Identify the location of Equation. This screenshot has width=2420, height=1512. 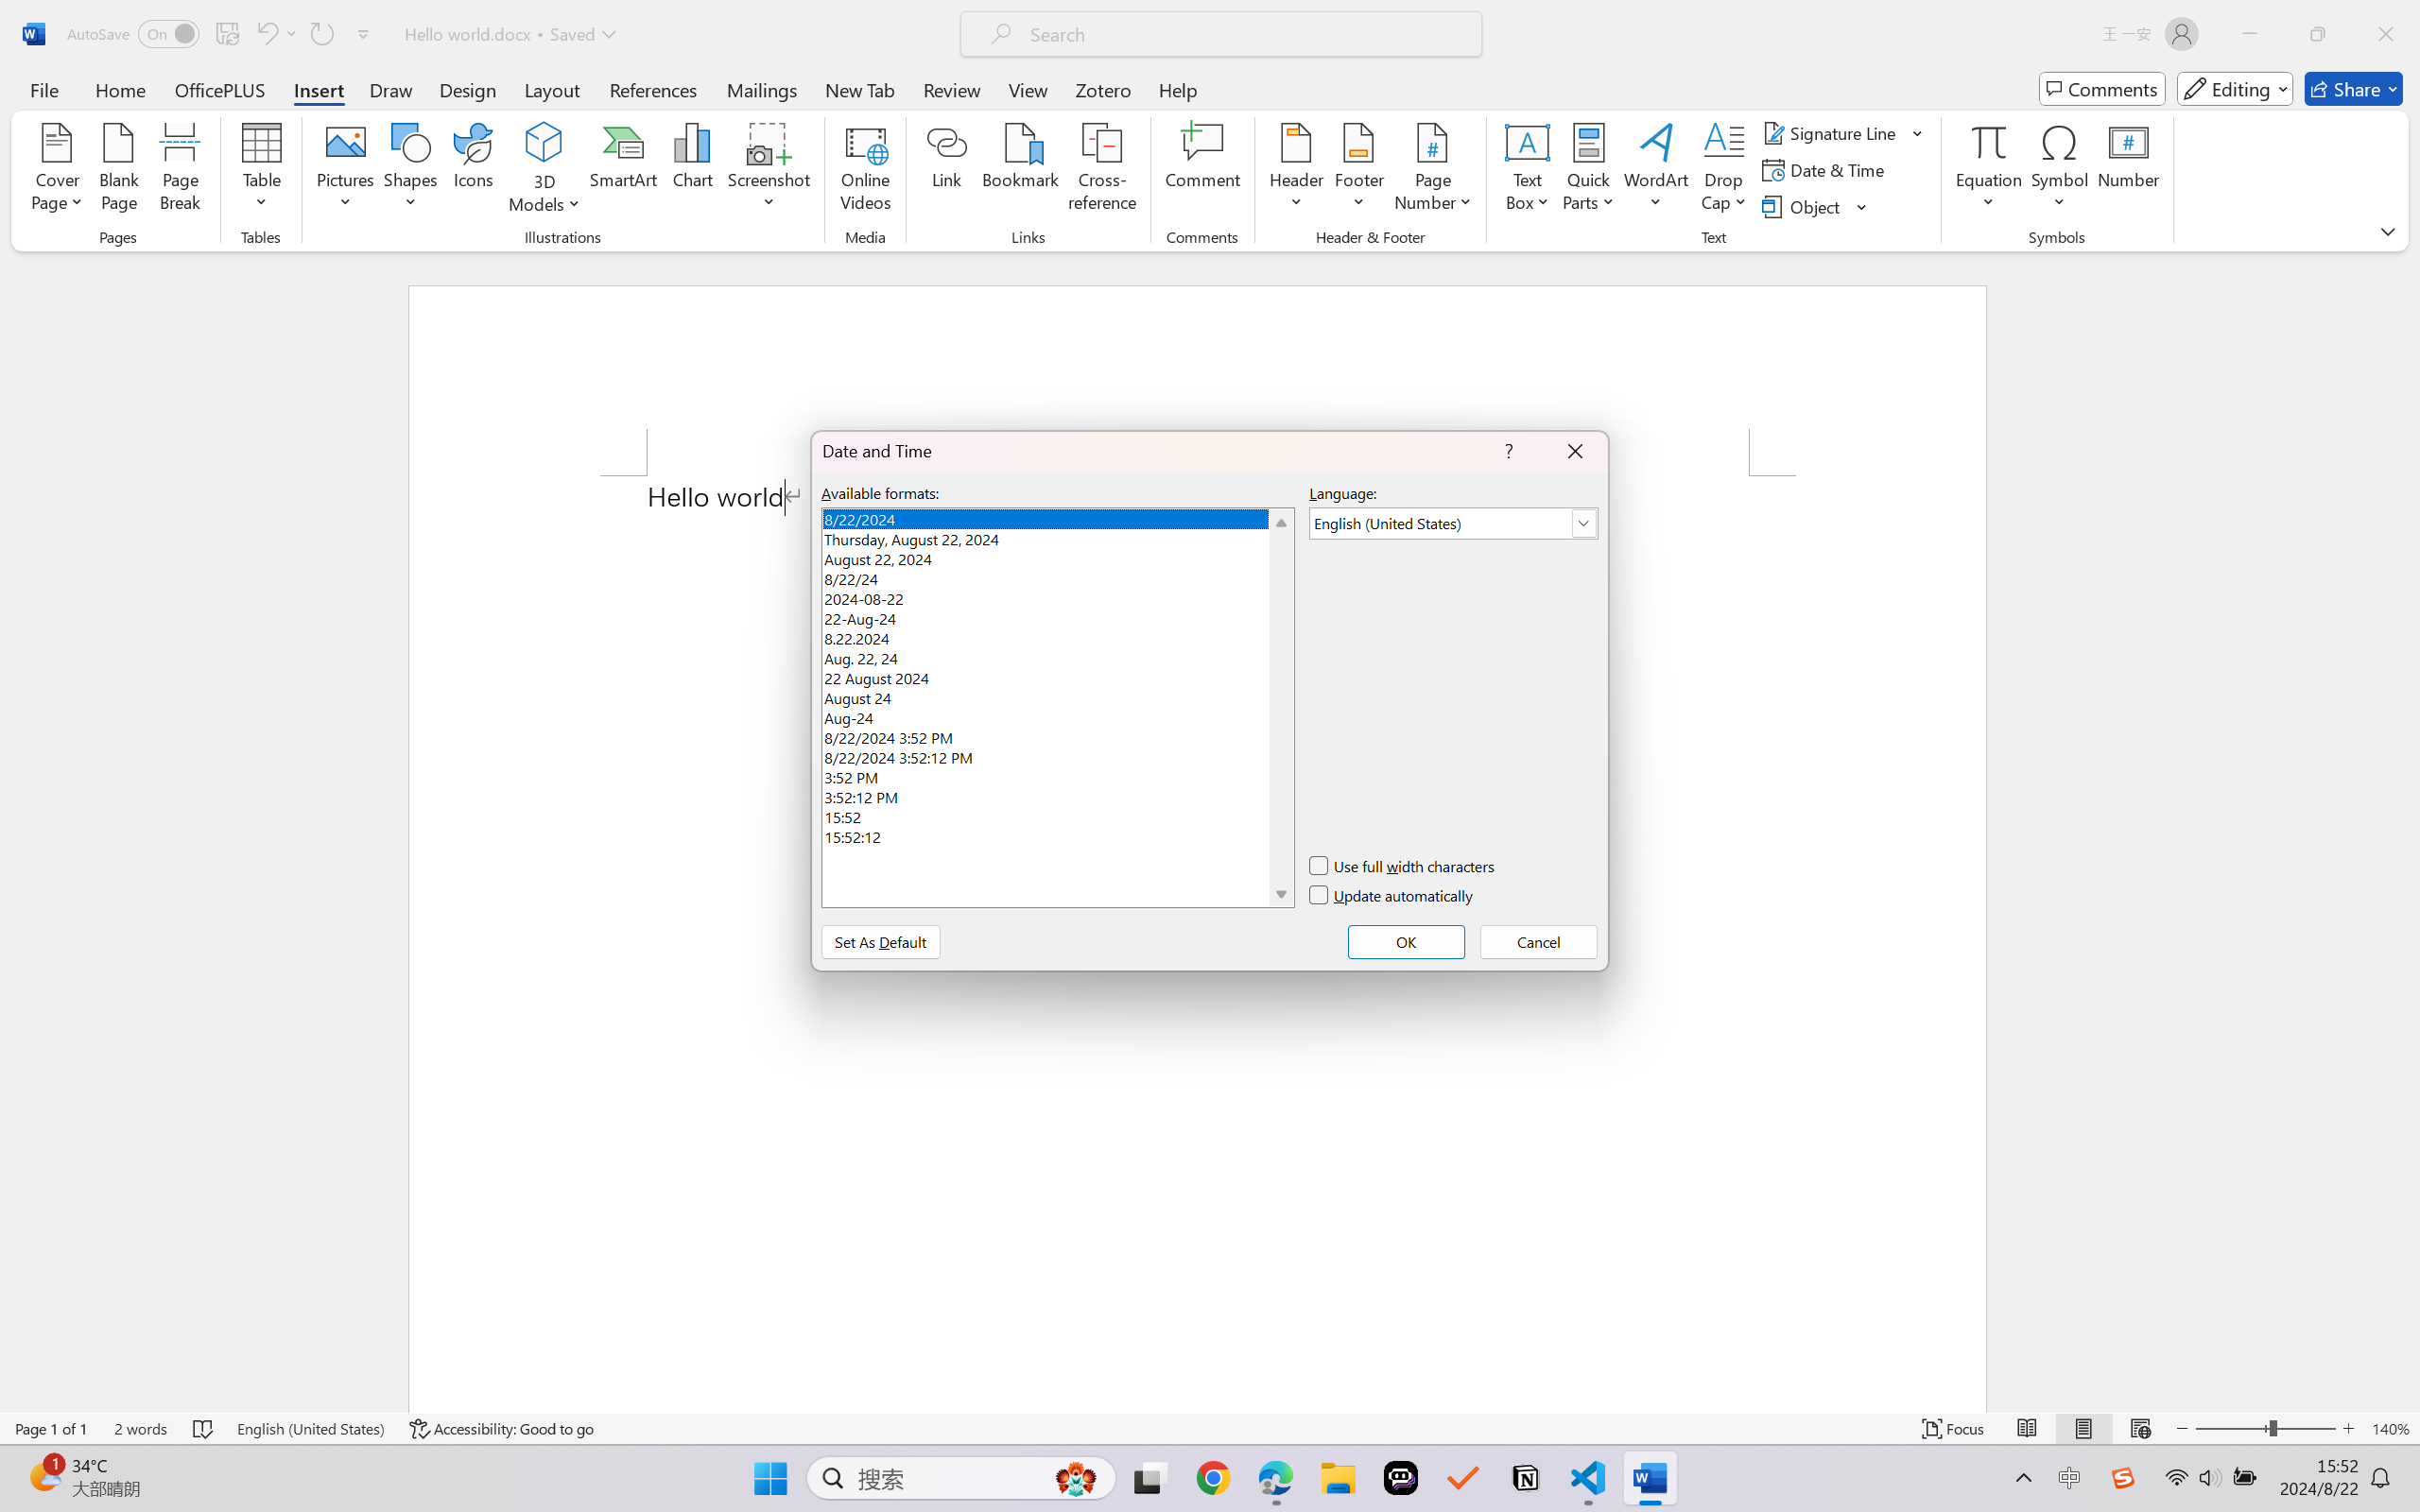
(1989, 142).